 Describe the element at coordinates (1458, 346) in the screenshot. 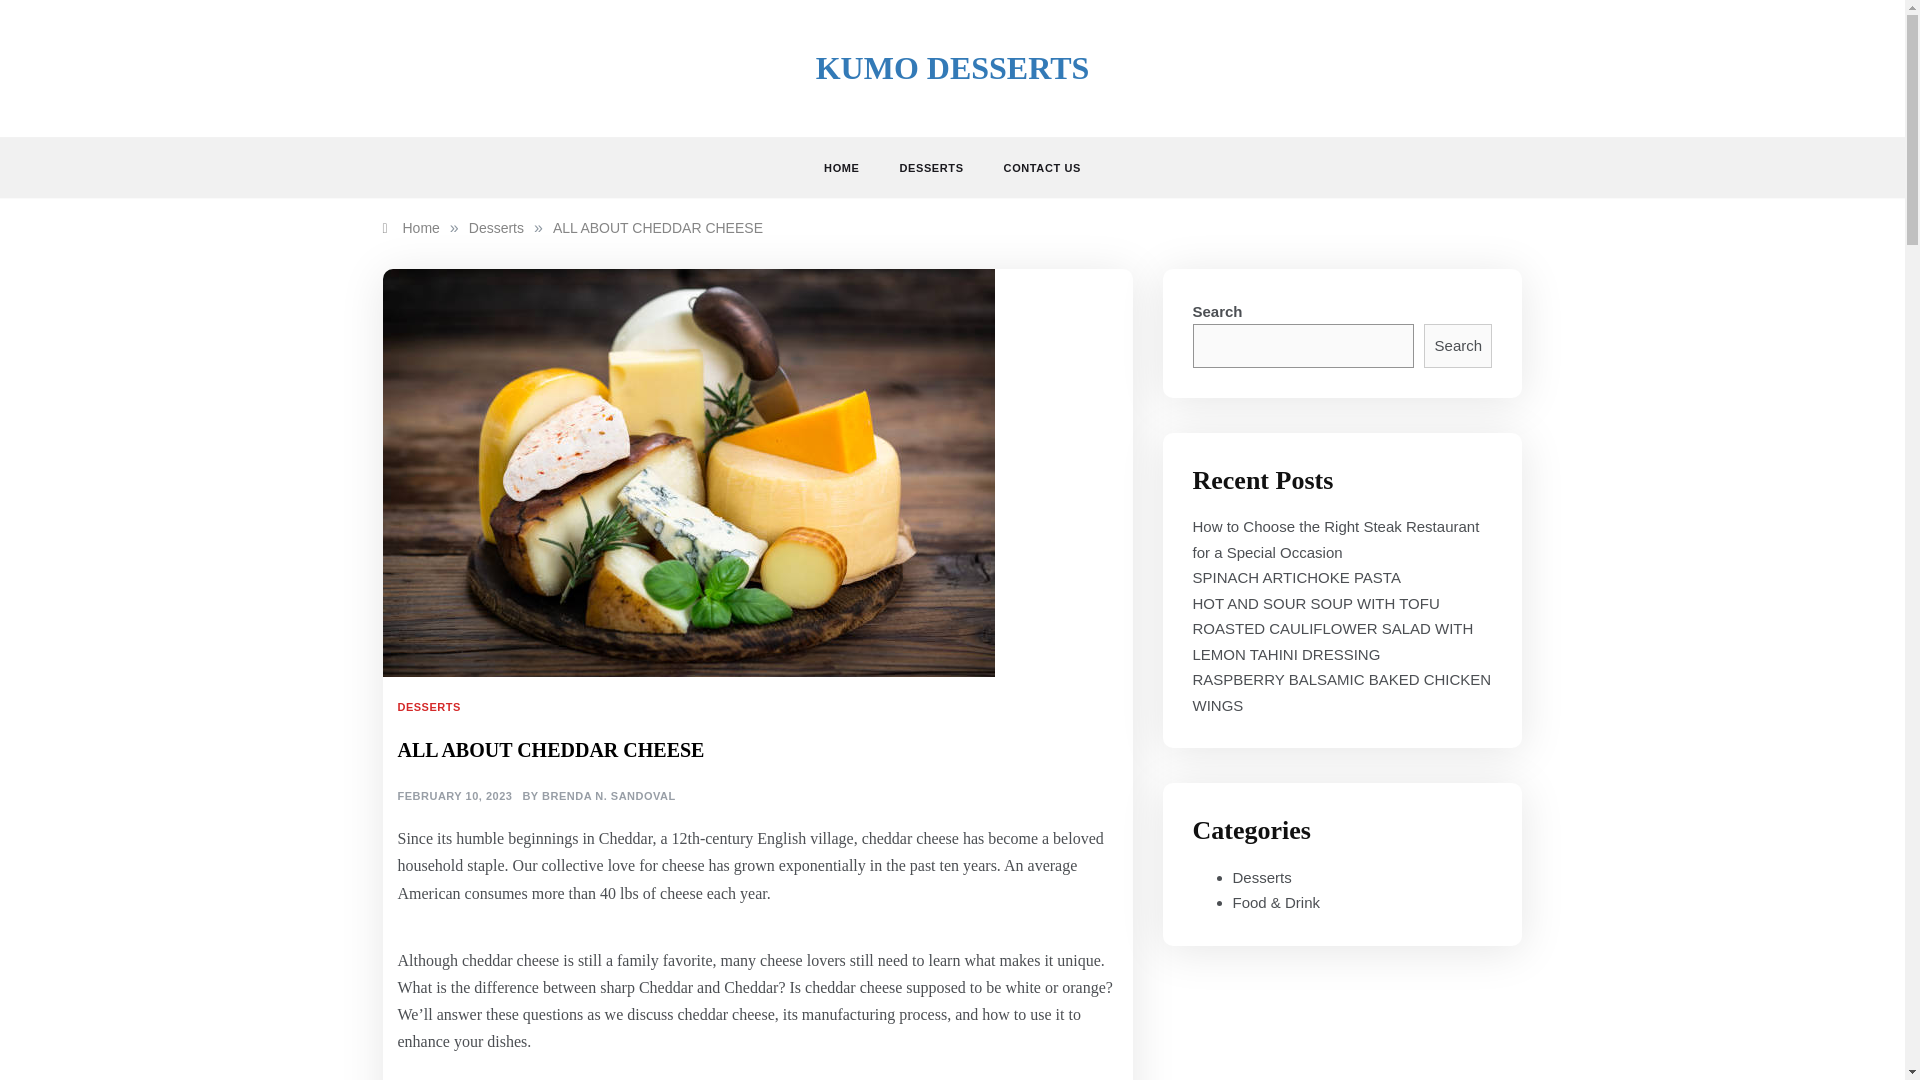

I see `Search` at that location.